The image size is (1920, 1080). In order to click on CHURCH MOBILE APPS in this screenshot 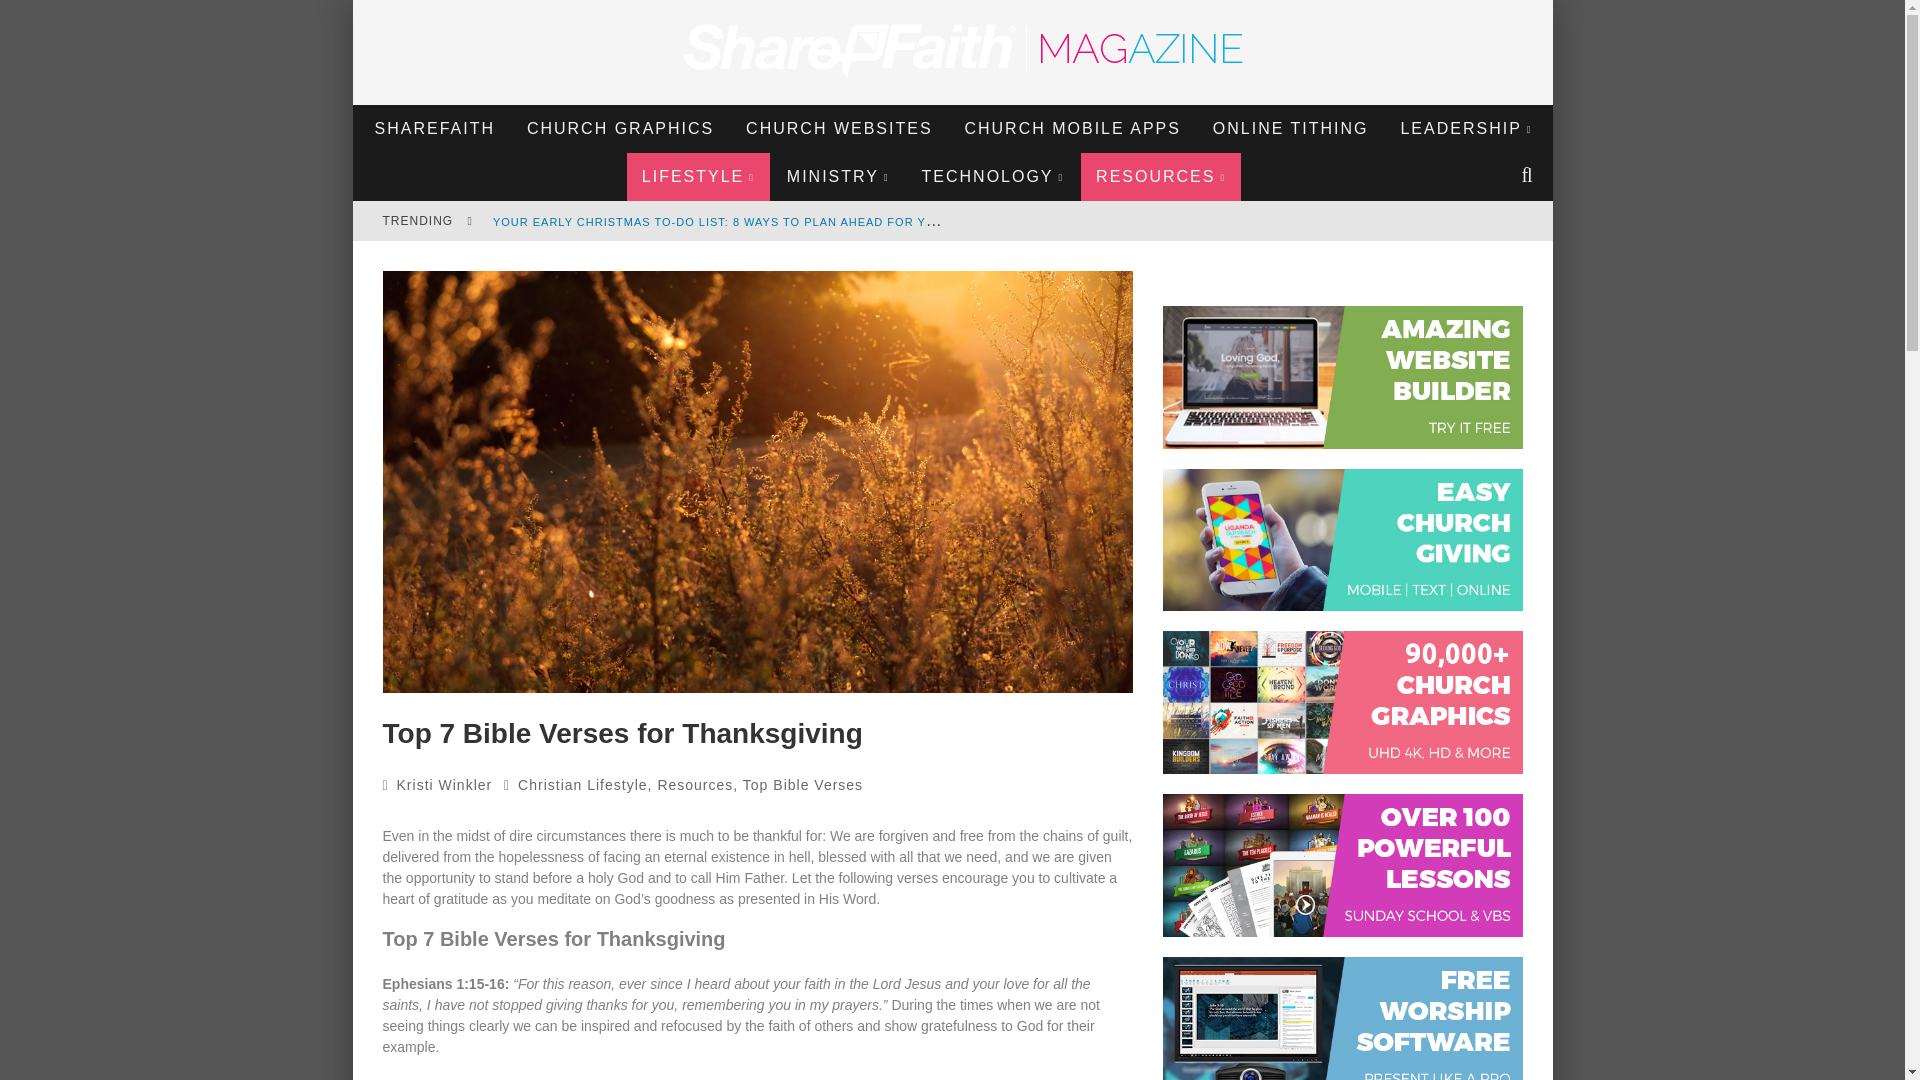, I will do `click(1071, 128)`.